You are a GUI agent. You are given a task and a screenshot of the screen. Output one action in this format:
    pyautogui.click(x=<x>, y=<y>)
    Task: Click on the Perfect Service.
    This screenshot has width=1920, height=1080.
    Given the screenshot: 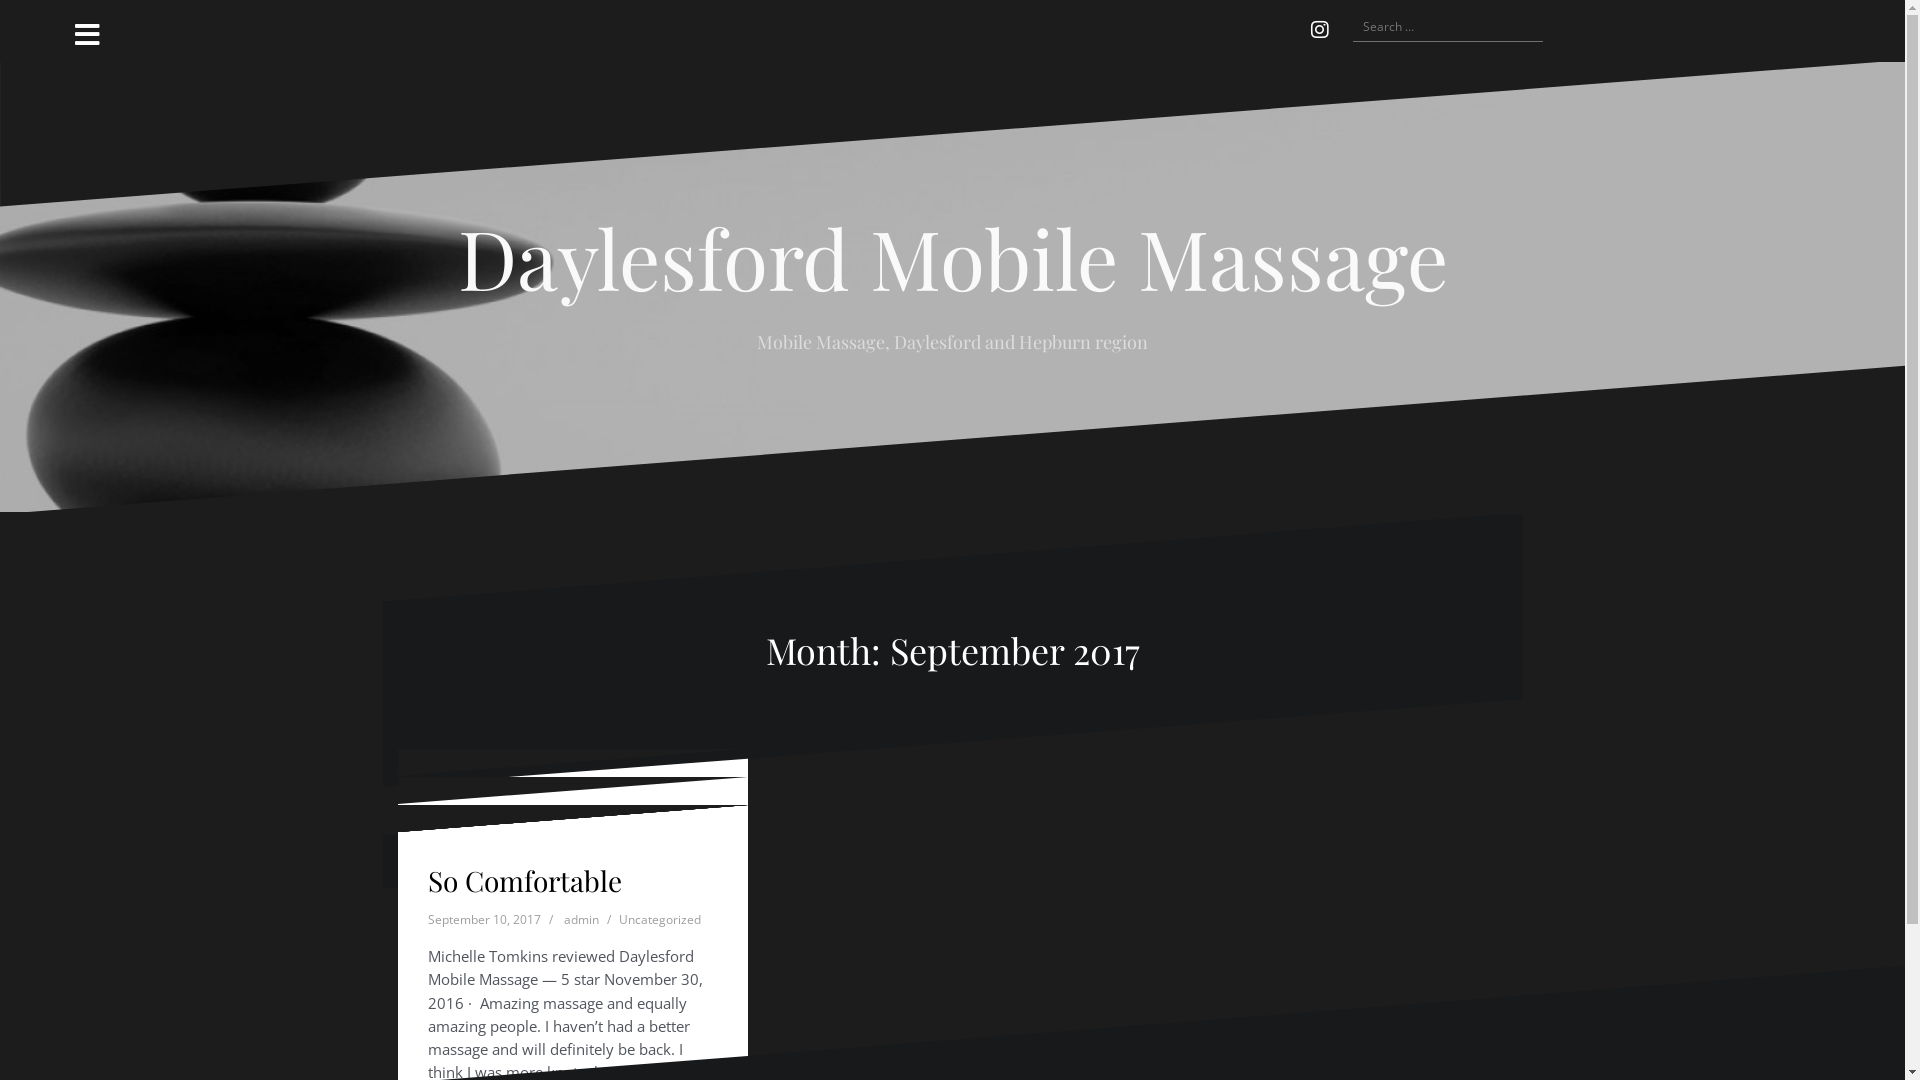 What is the action you would take?
    pyautogui.click(x=525, y=880)
    